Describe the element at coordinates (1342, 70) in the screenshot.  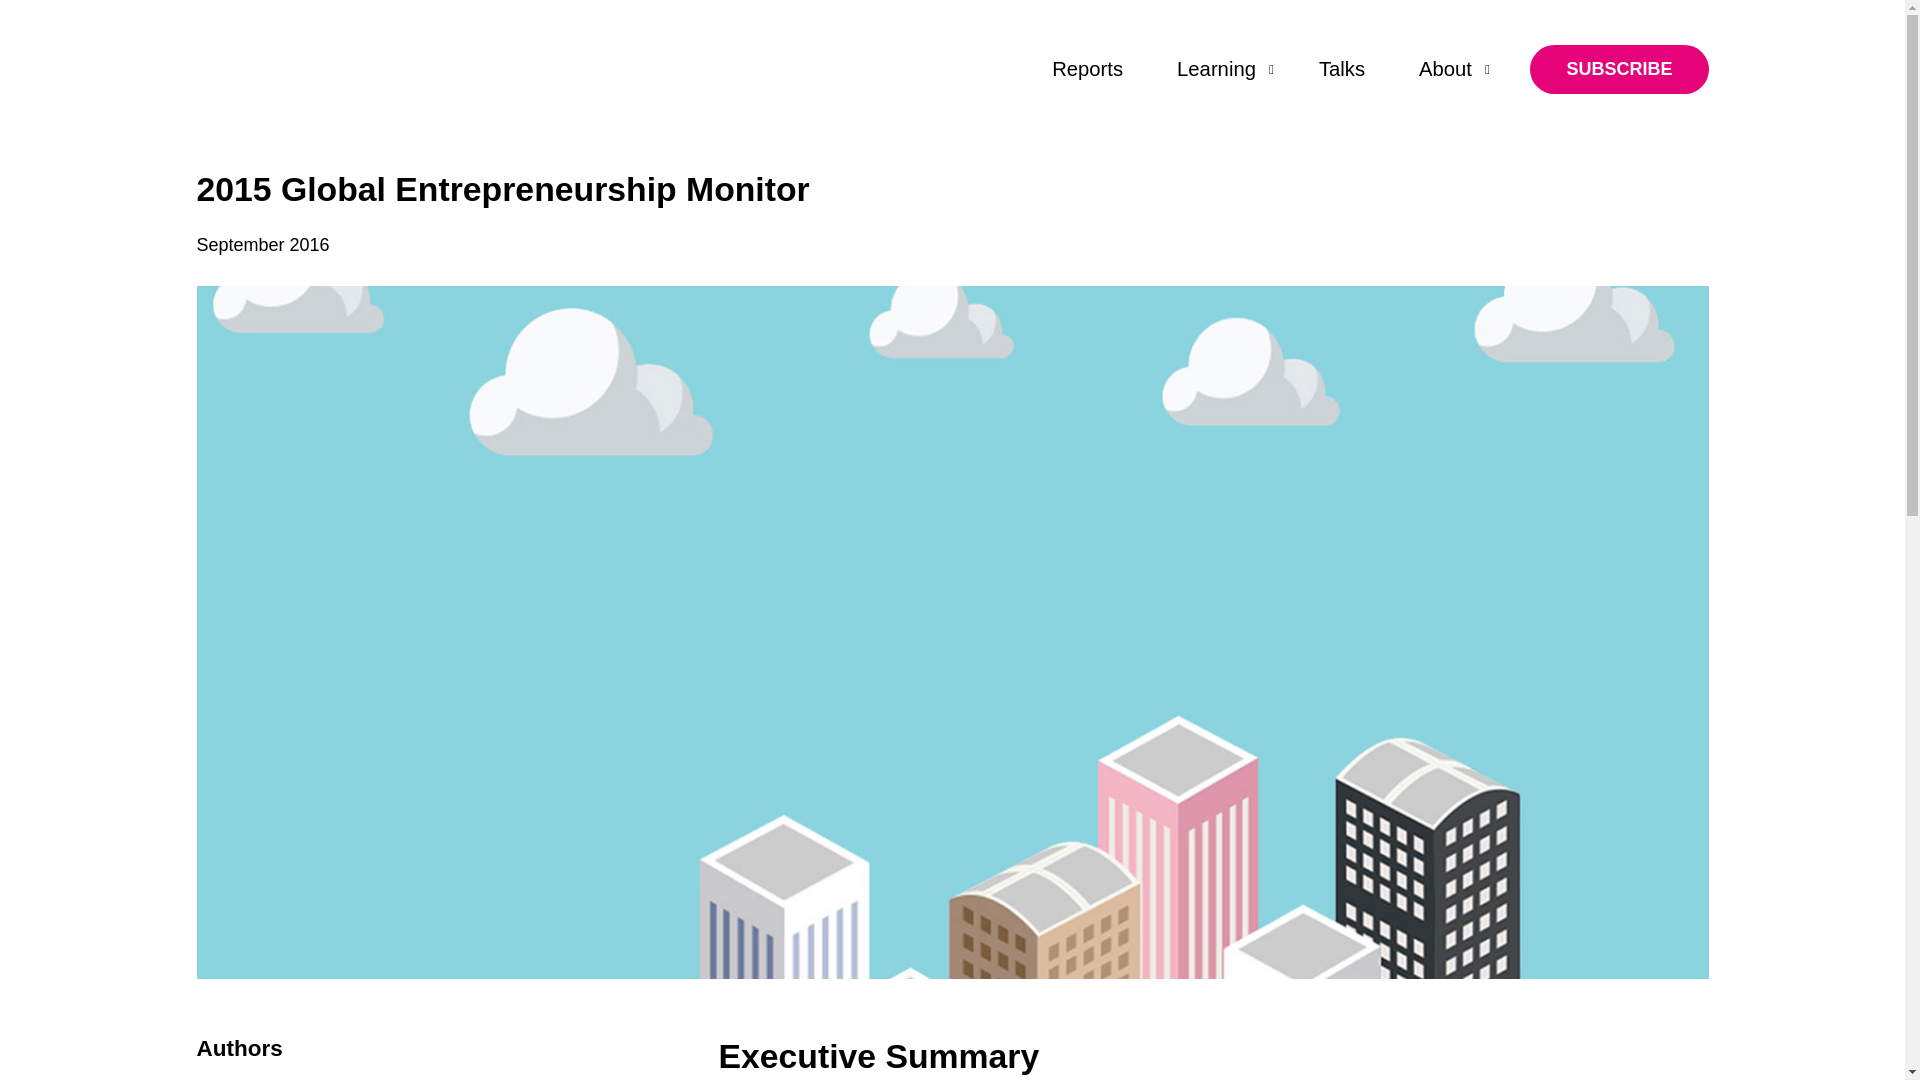
I see `Talks` at that location.